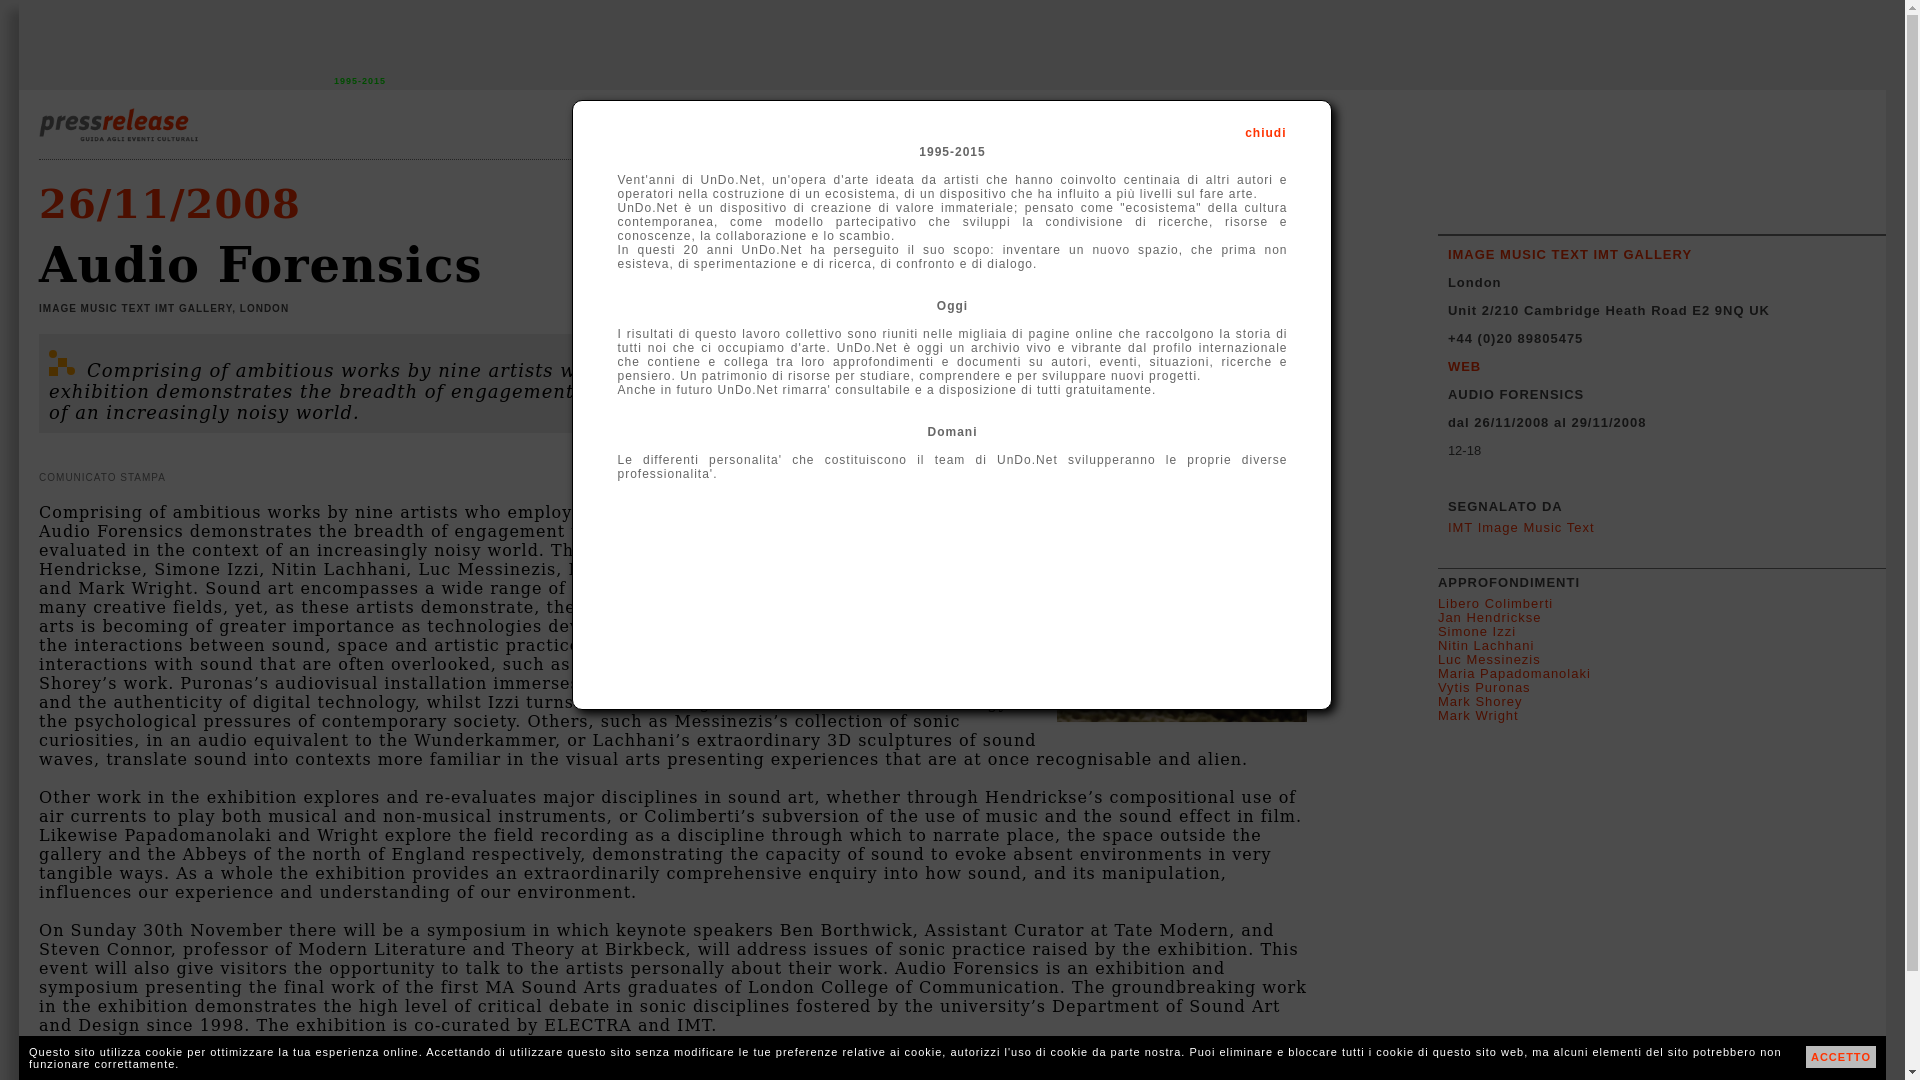  Describe the element at coordinates (1569, 254) in the screenshot. I see `IMAGE MUSIC TEXT IMT GALLERY` at that location.